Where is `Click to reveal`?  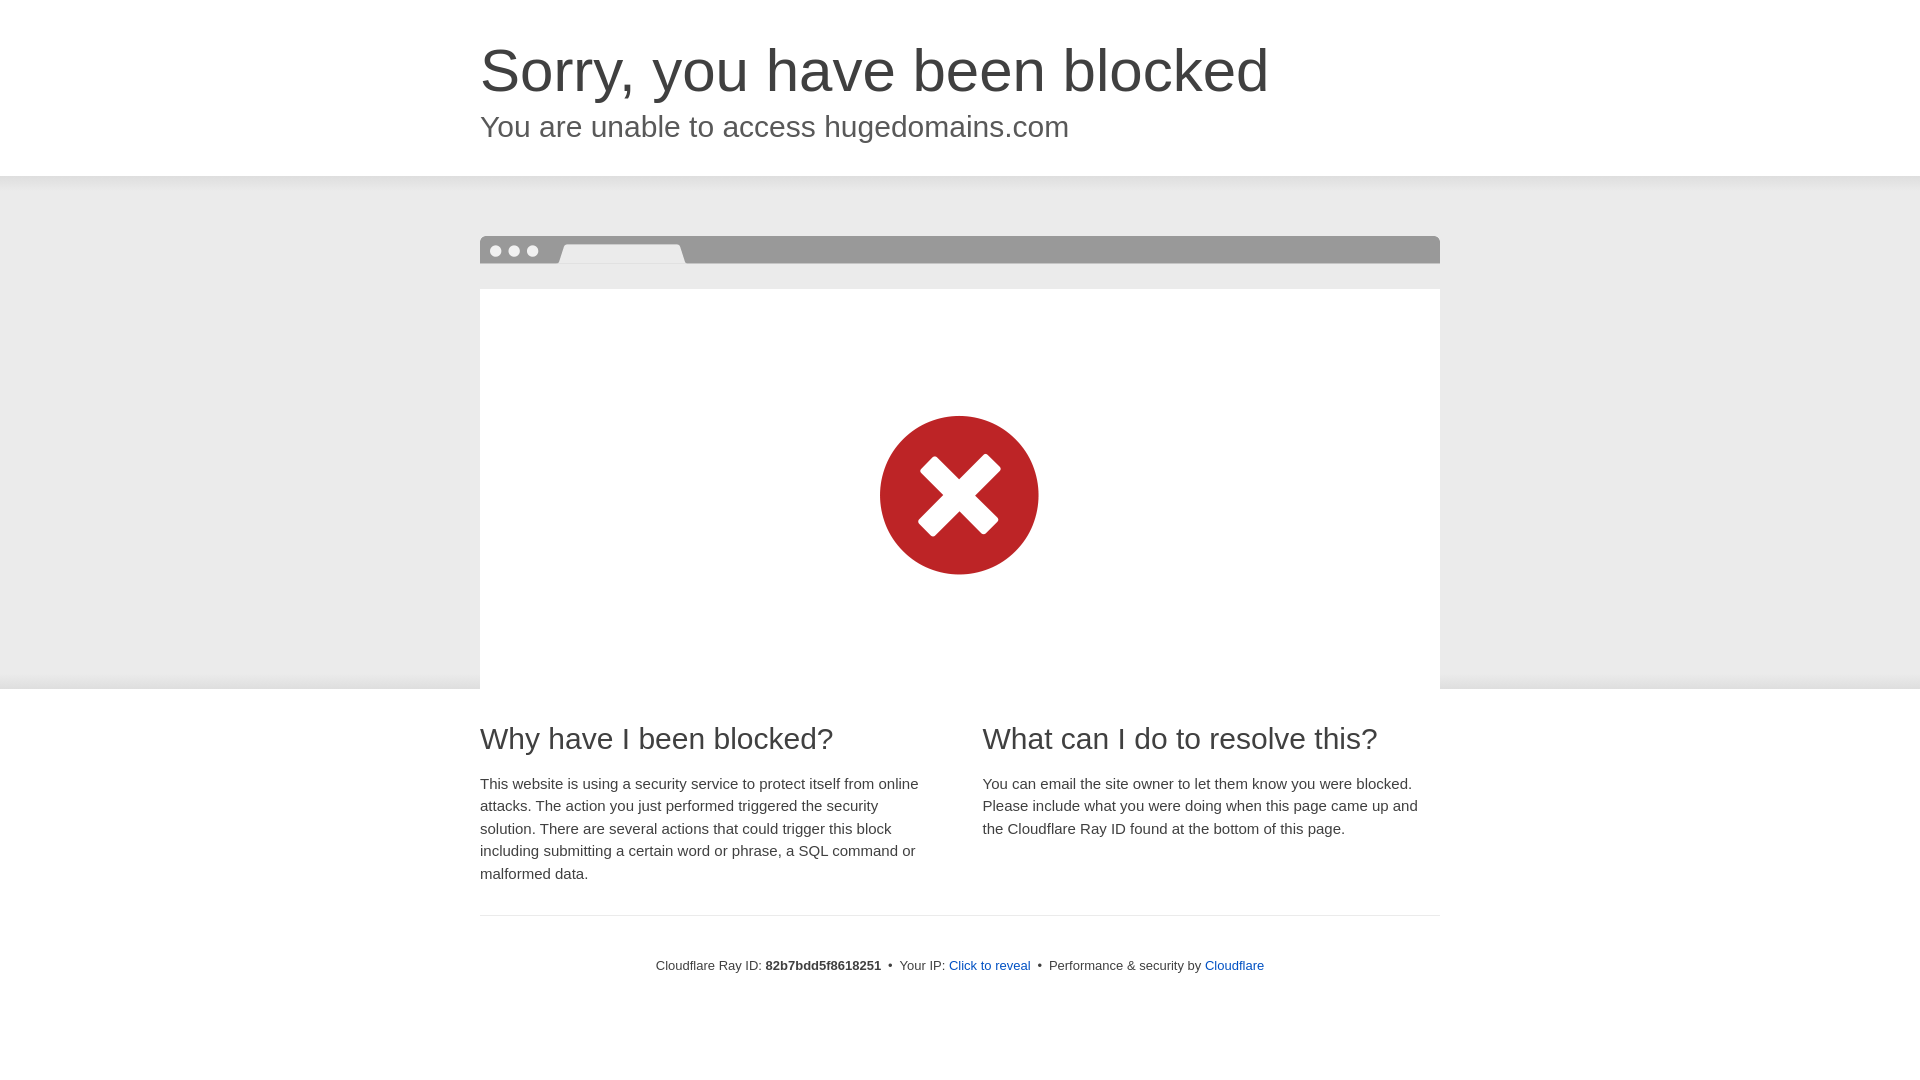 Click to reveal is located at coordinates (990, 966).